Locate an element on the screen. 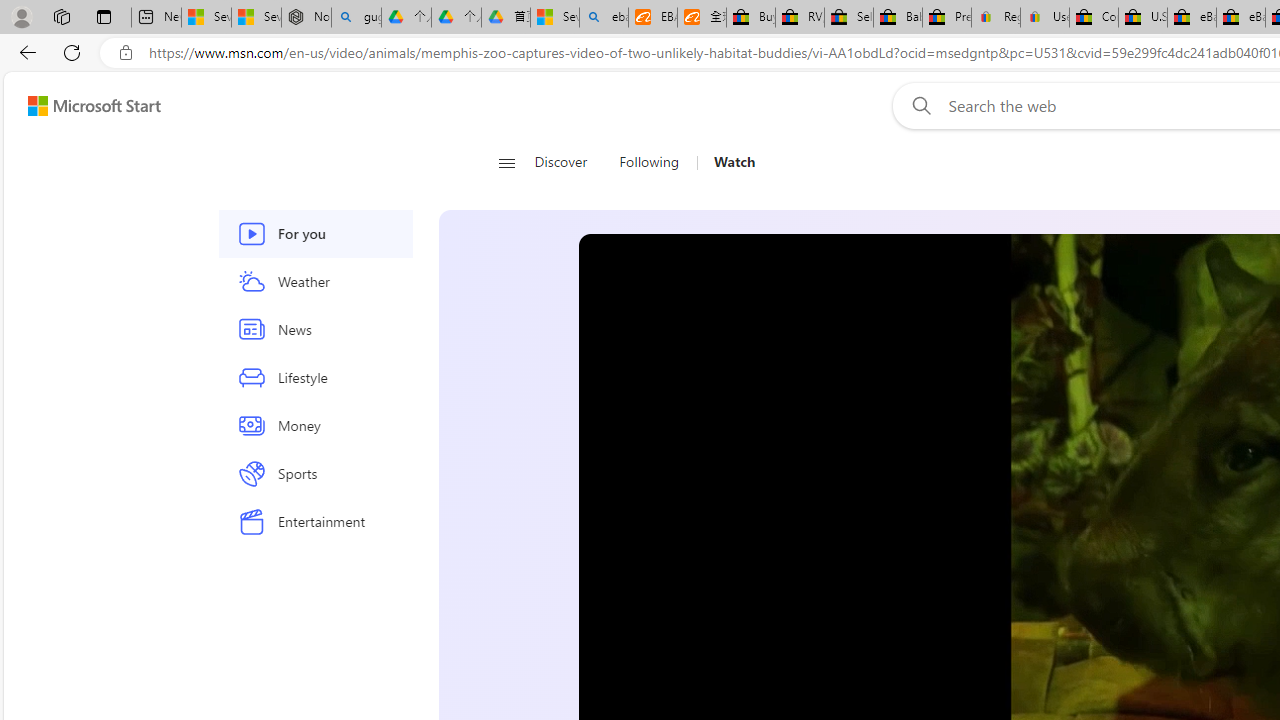  User Privacy Notice | eBay is located at coordinates (1044, 18).